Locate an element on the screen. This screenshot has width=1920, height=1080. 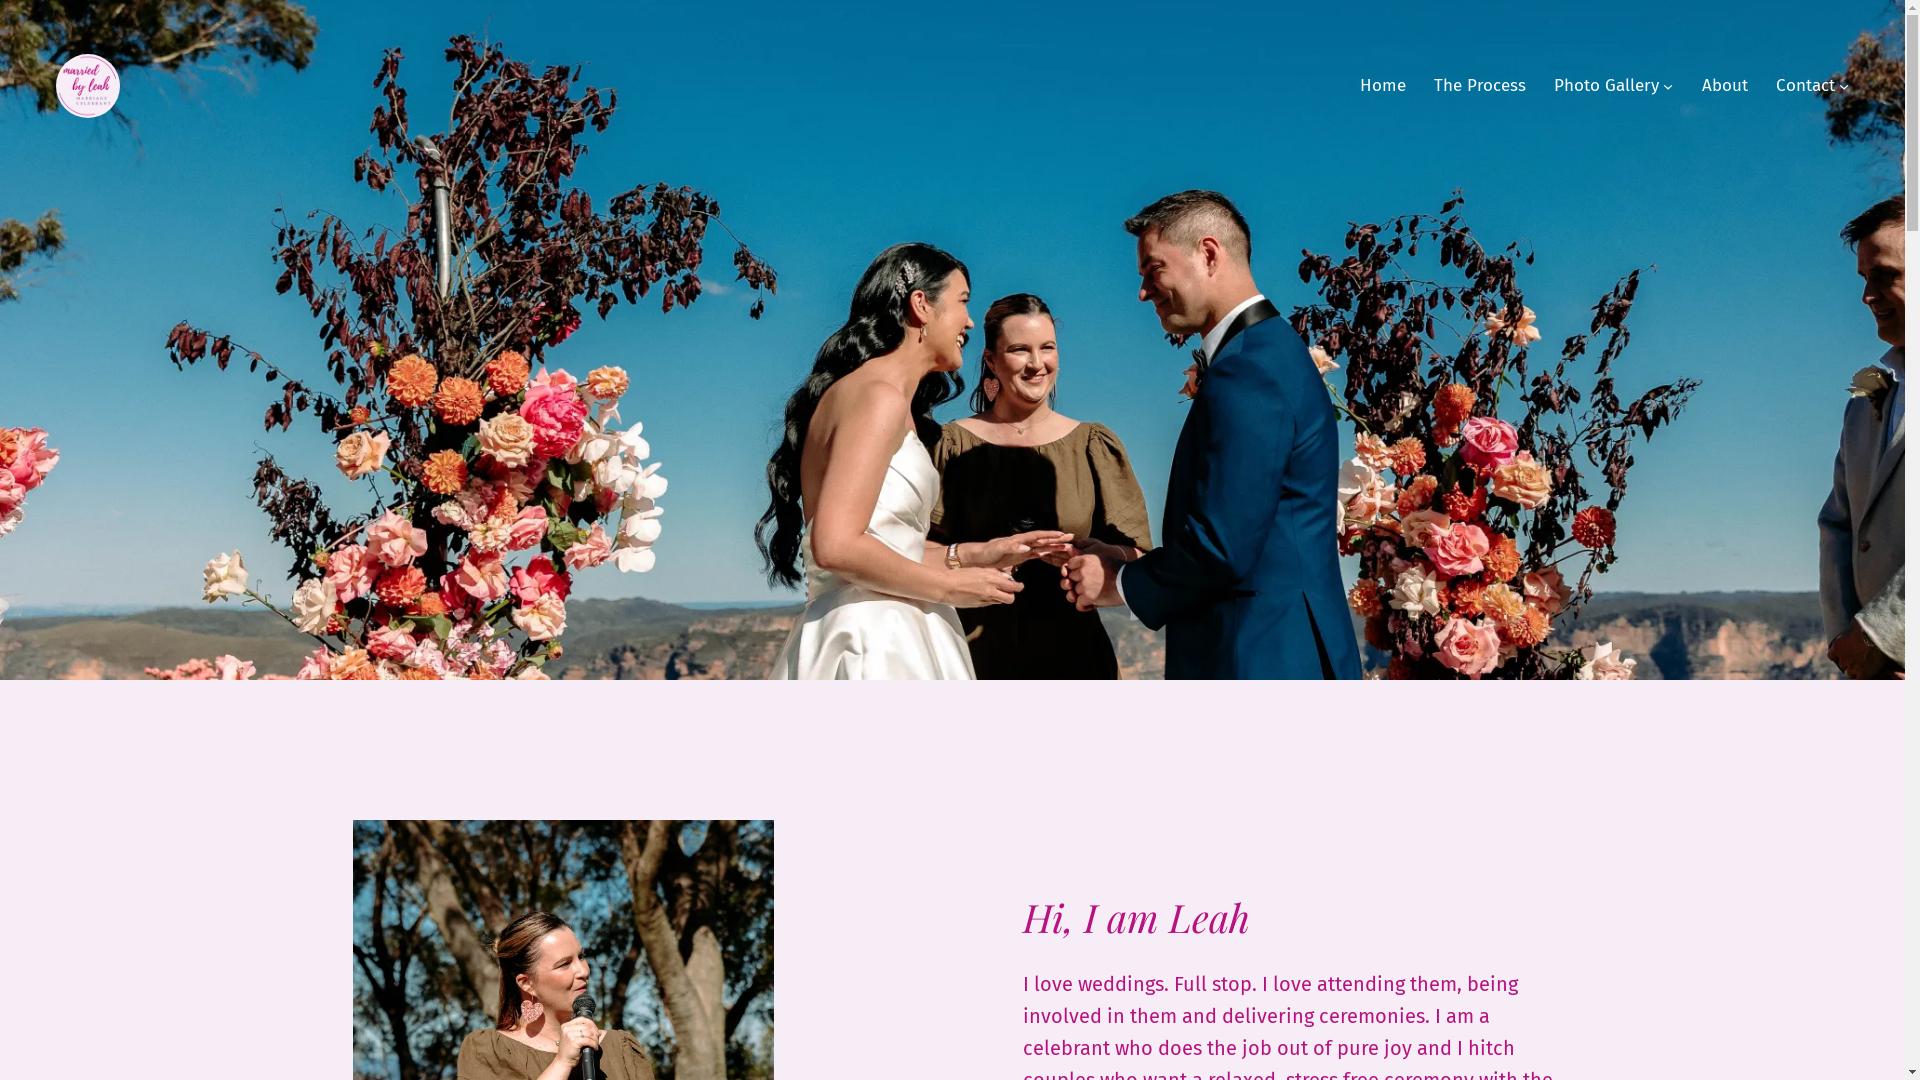
Contact is located at coordinates (1806, 86).